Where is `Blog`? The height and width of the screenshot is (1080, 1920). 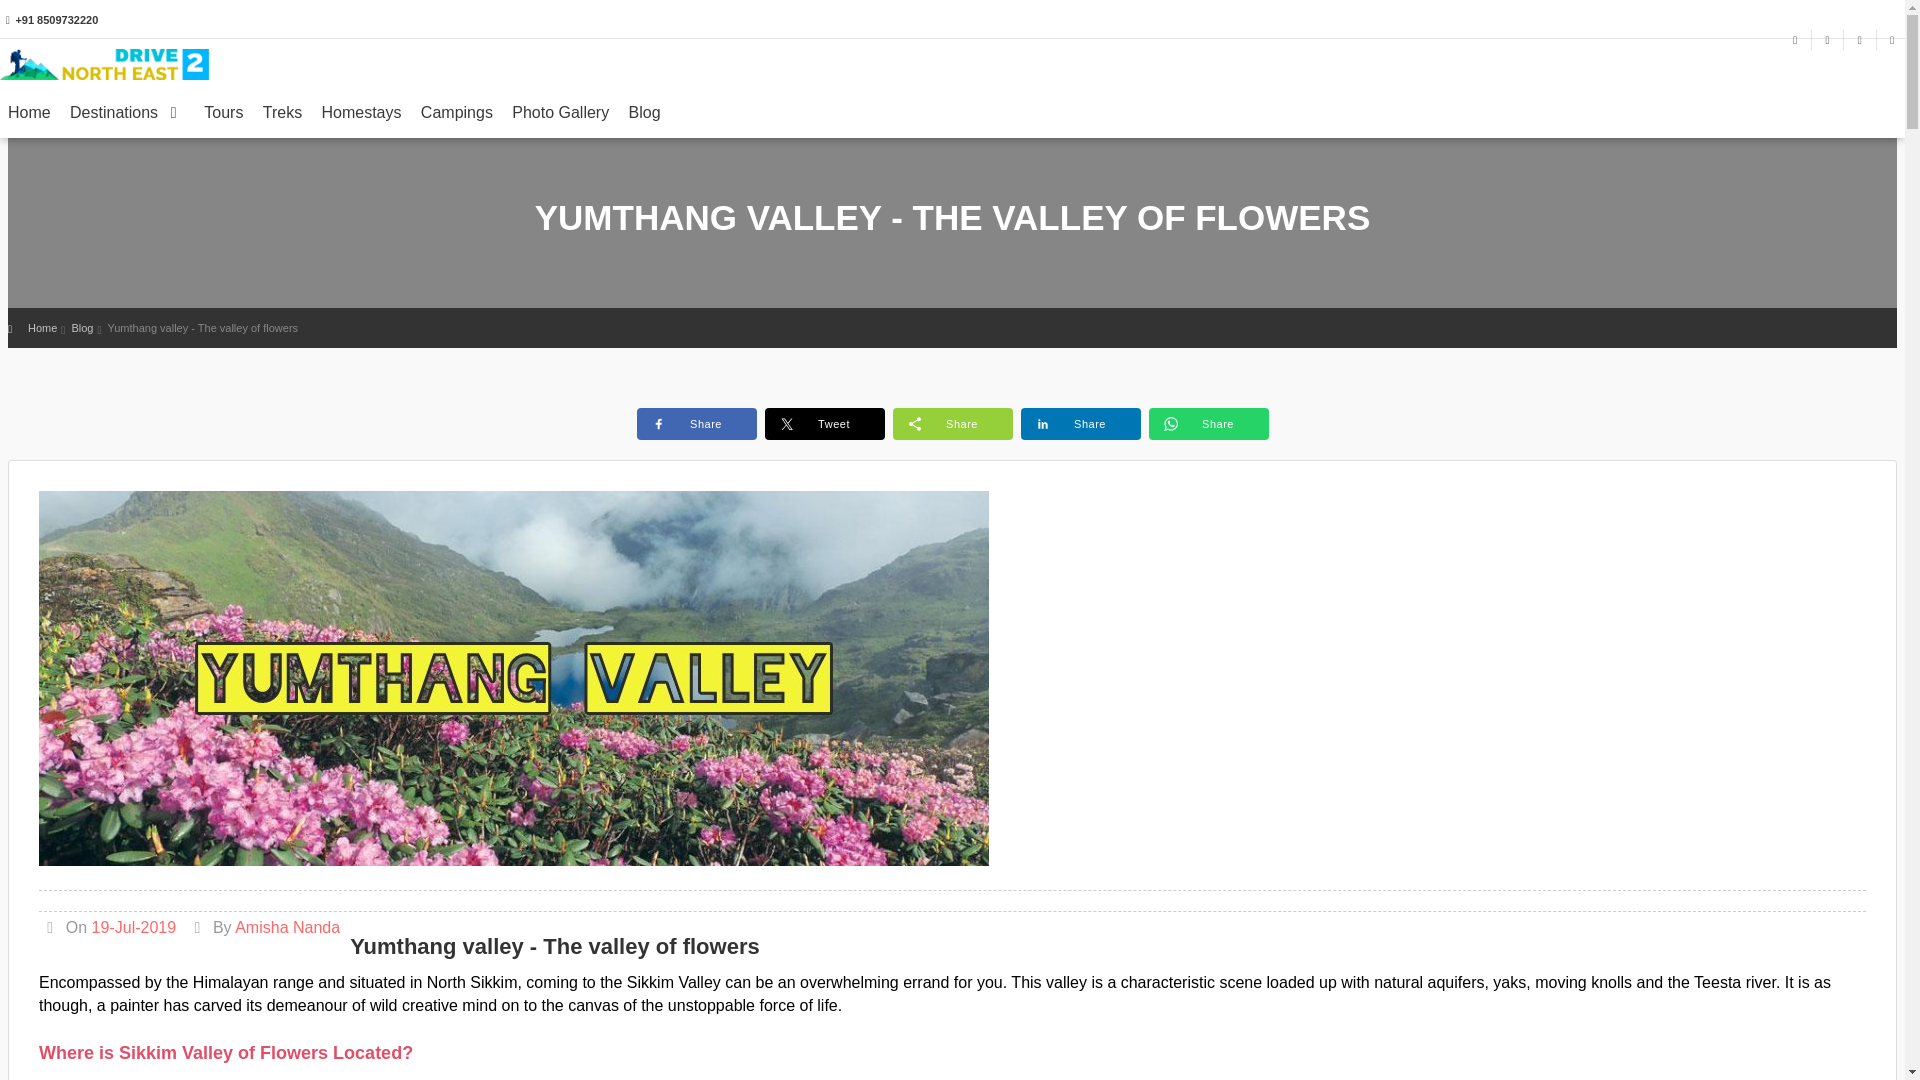 Blog is located at coordinates (644, 120).